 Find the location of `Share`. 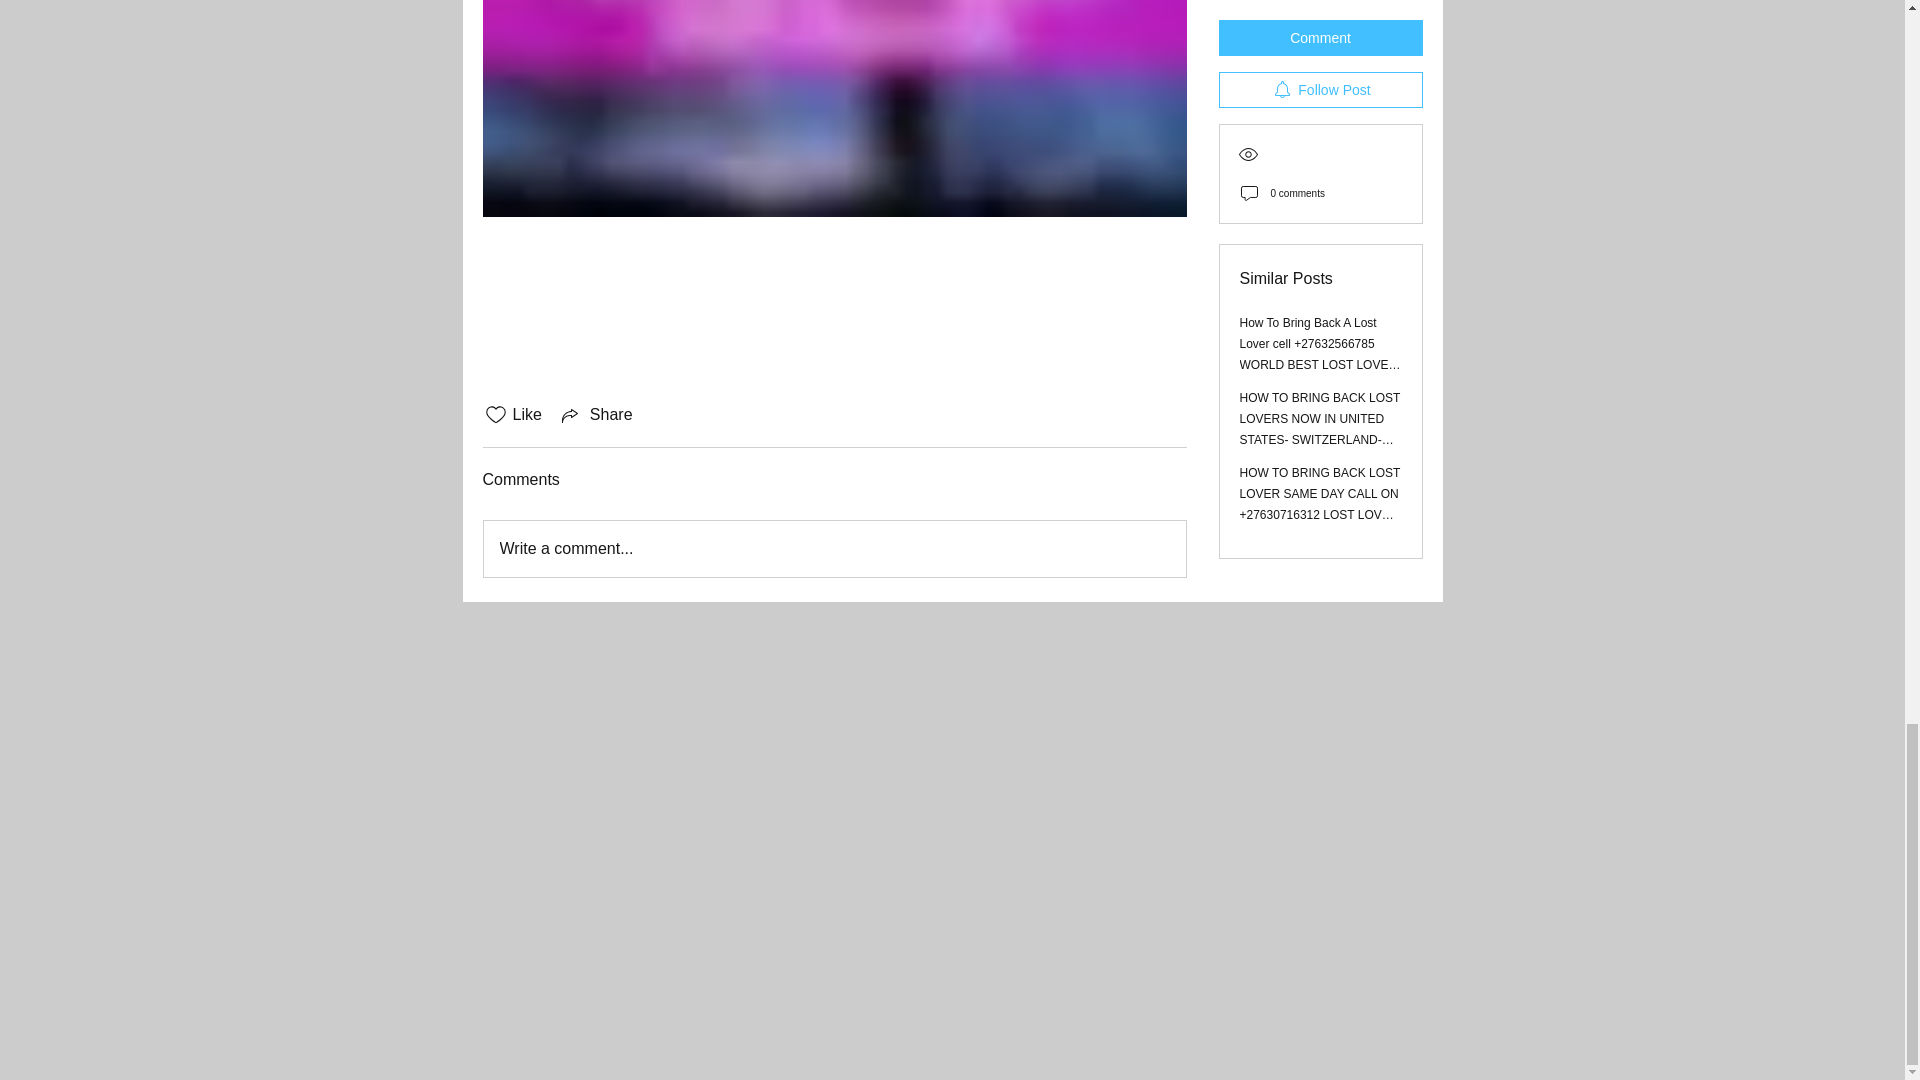

Share is located at coordinates (596, 414).